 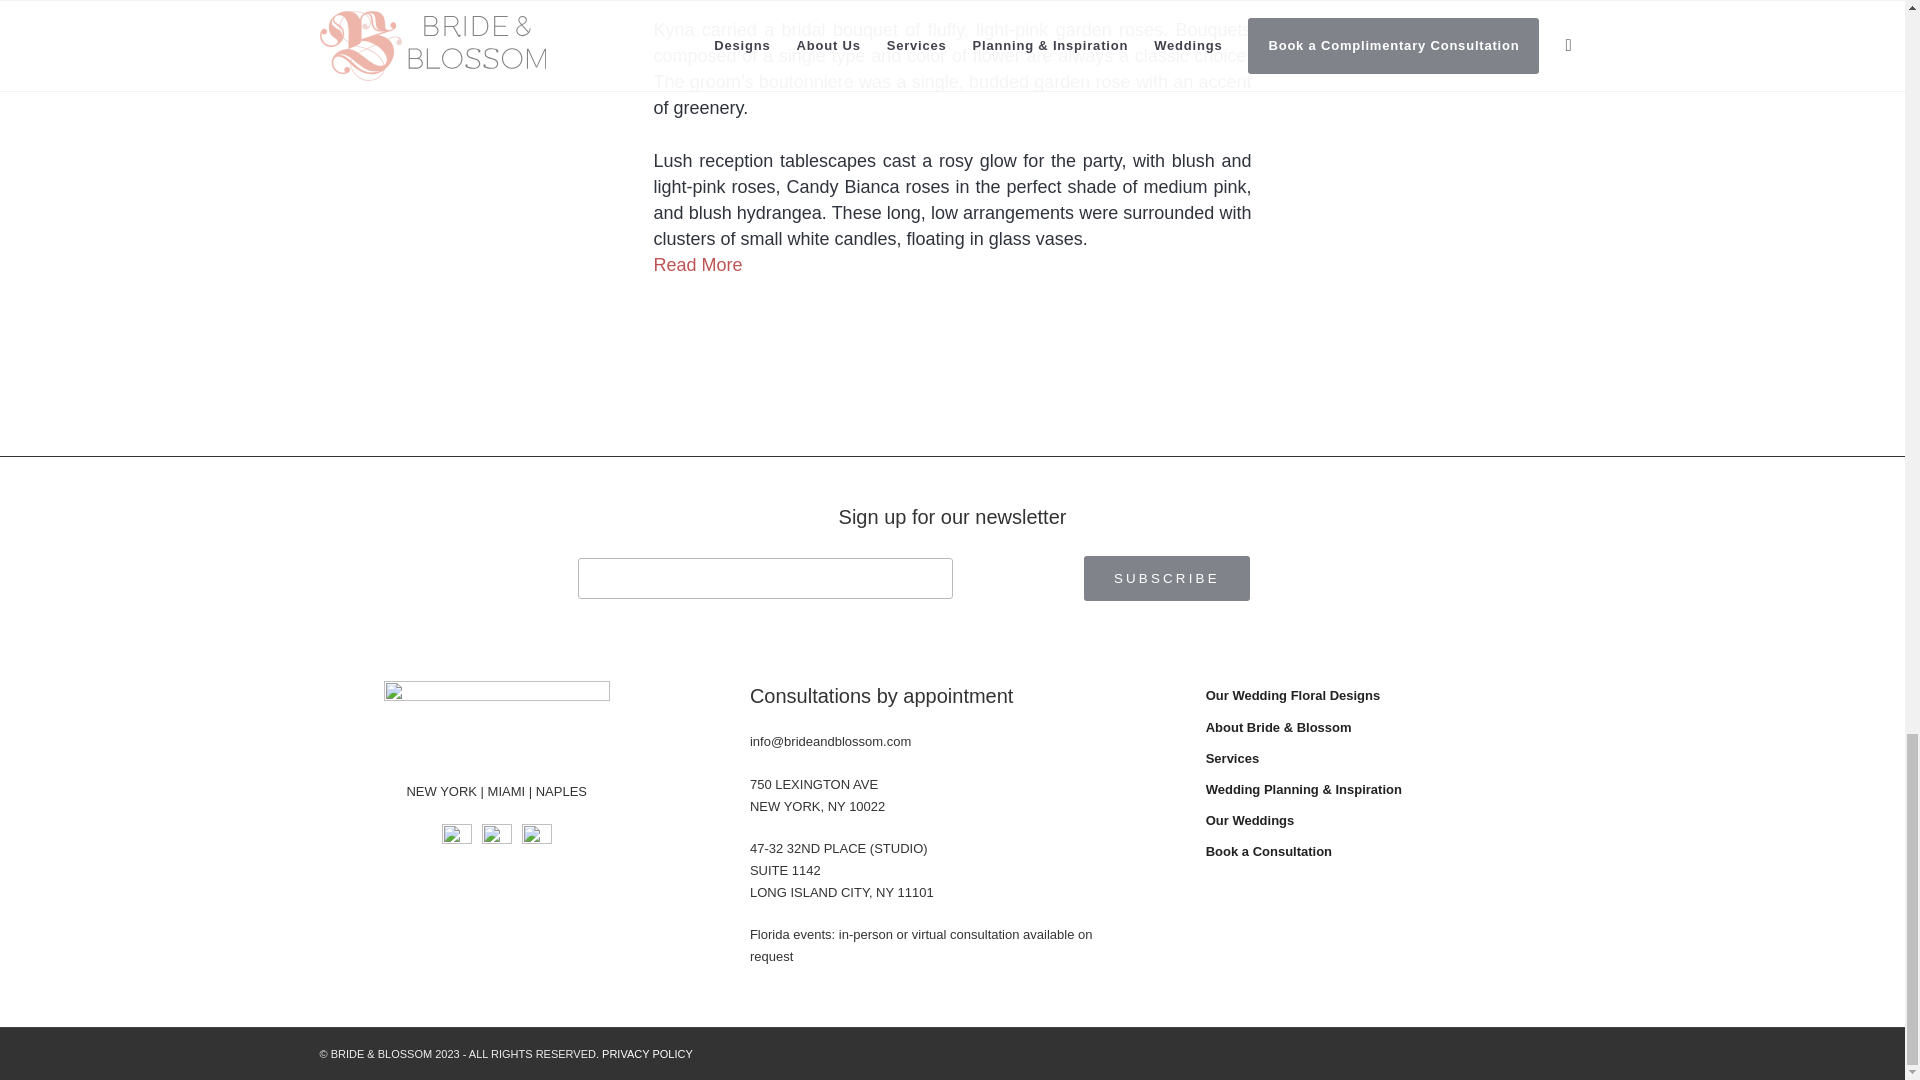 What do you see at coordinates (1395, 760) in the screenshot?
I see `Services` at bounding box center [1395, 760].